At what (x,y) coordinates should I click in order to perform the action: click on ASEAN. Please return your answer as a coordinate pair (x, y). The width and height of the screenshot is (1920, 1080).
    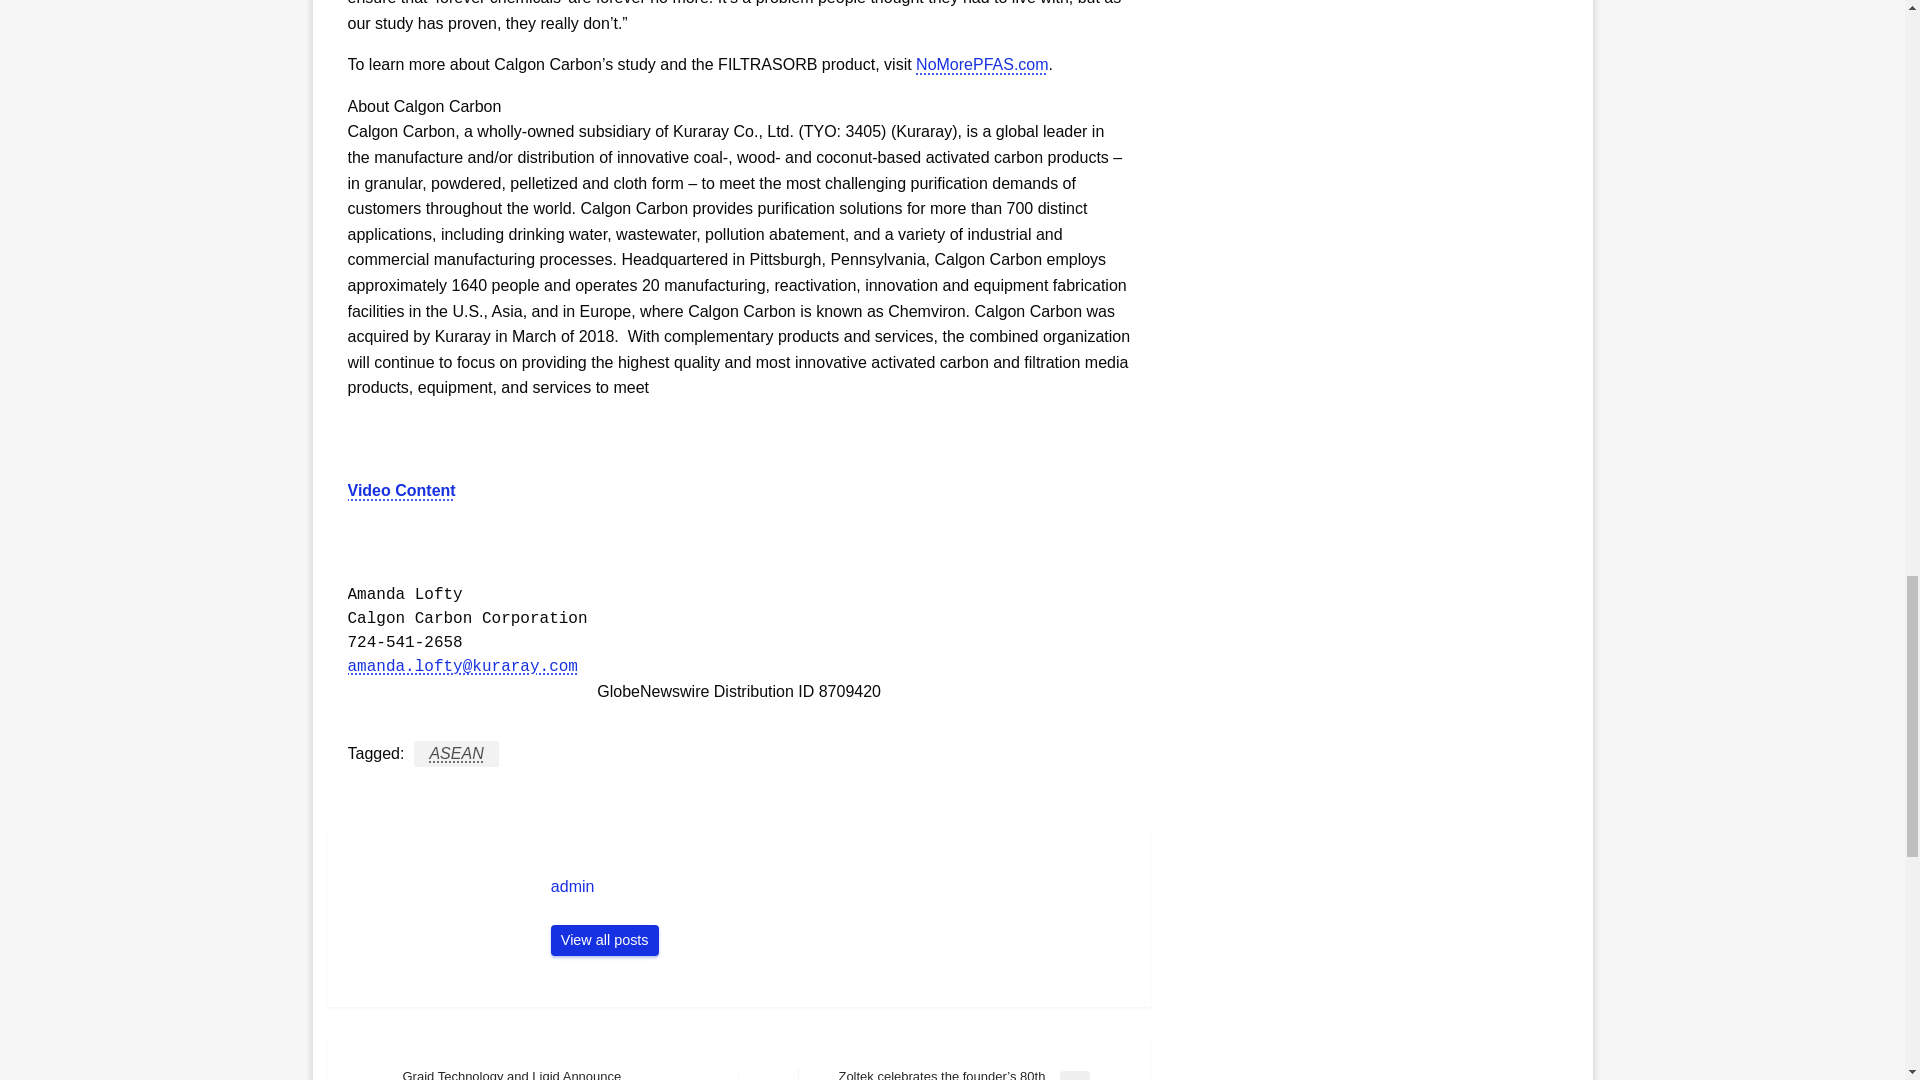
    Looking at the image, I should click on (456, 753).